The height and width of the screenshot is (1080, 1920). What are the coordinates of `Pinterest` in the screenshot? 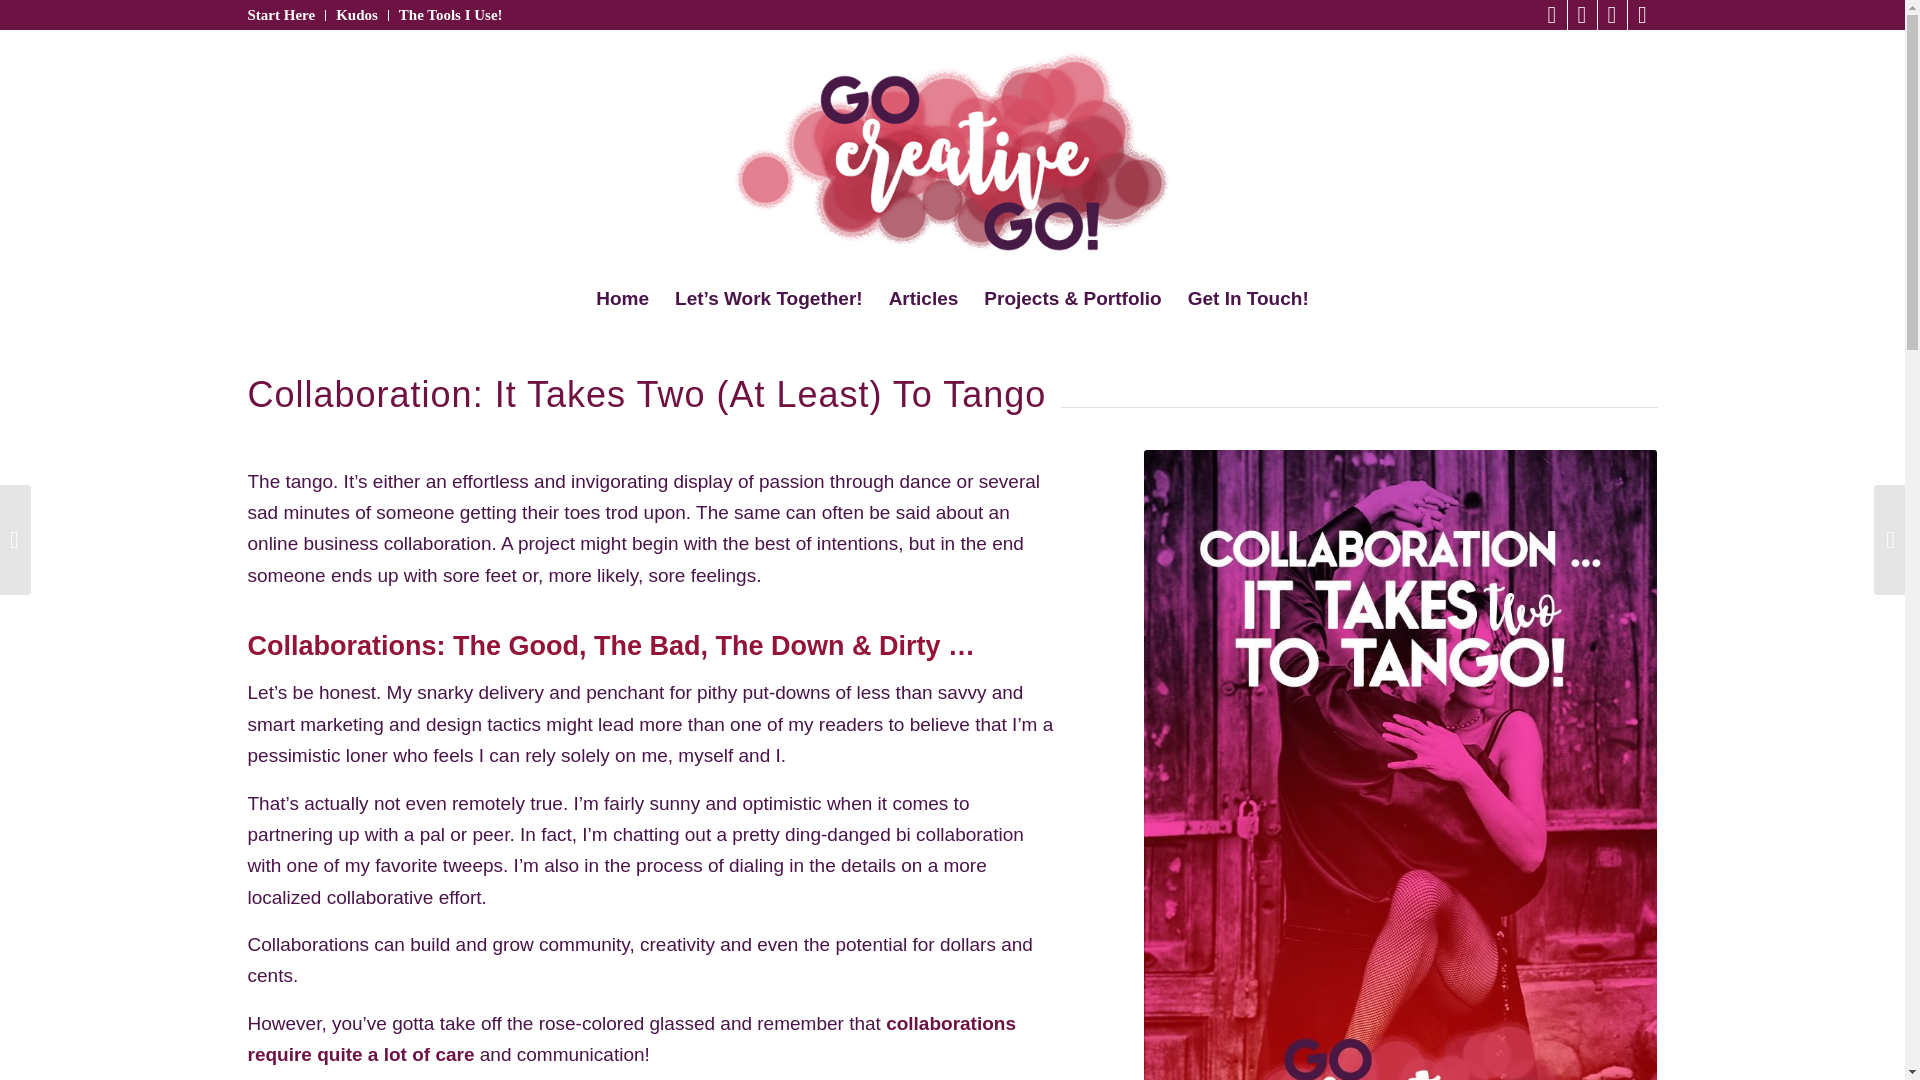 It's located at (1643, 15).